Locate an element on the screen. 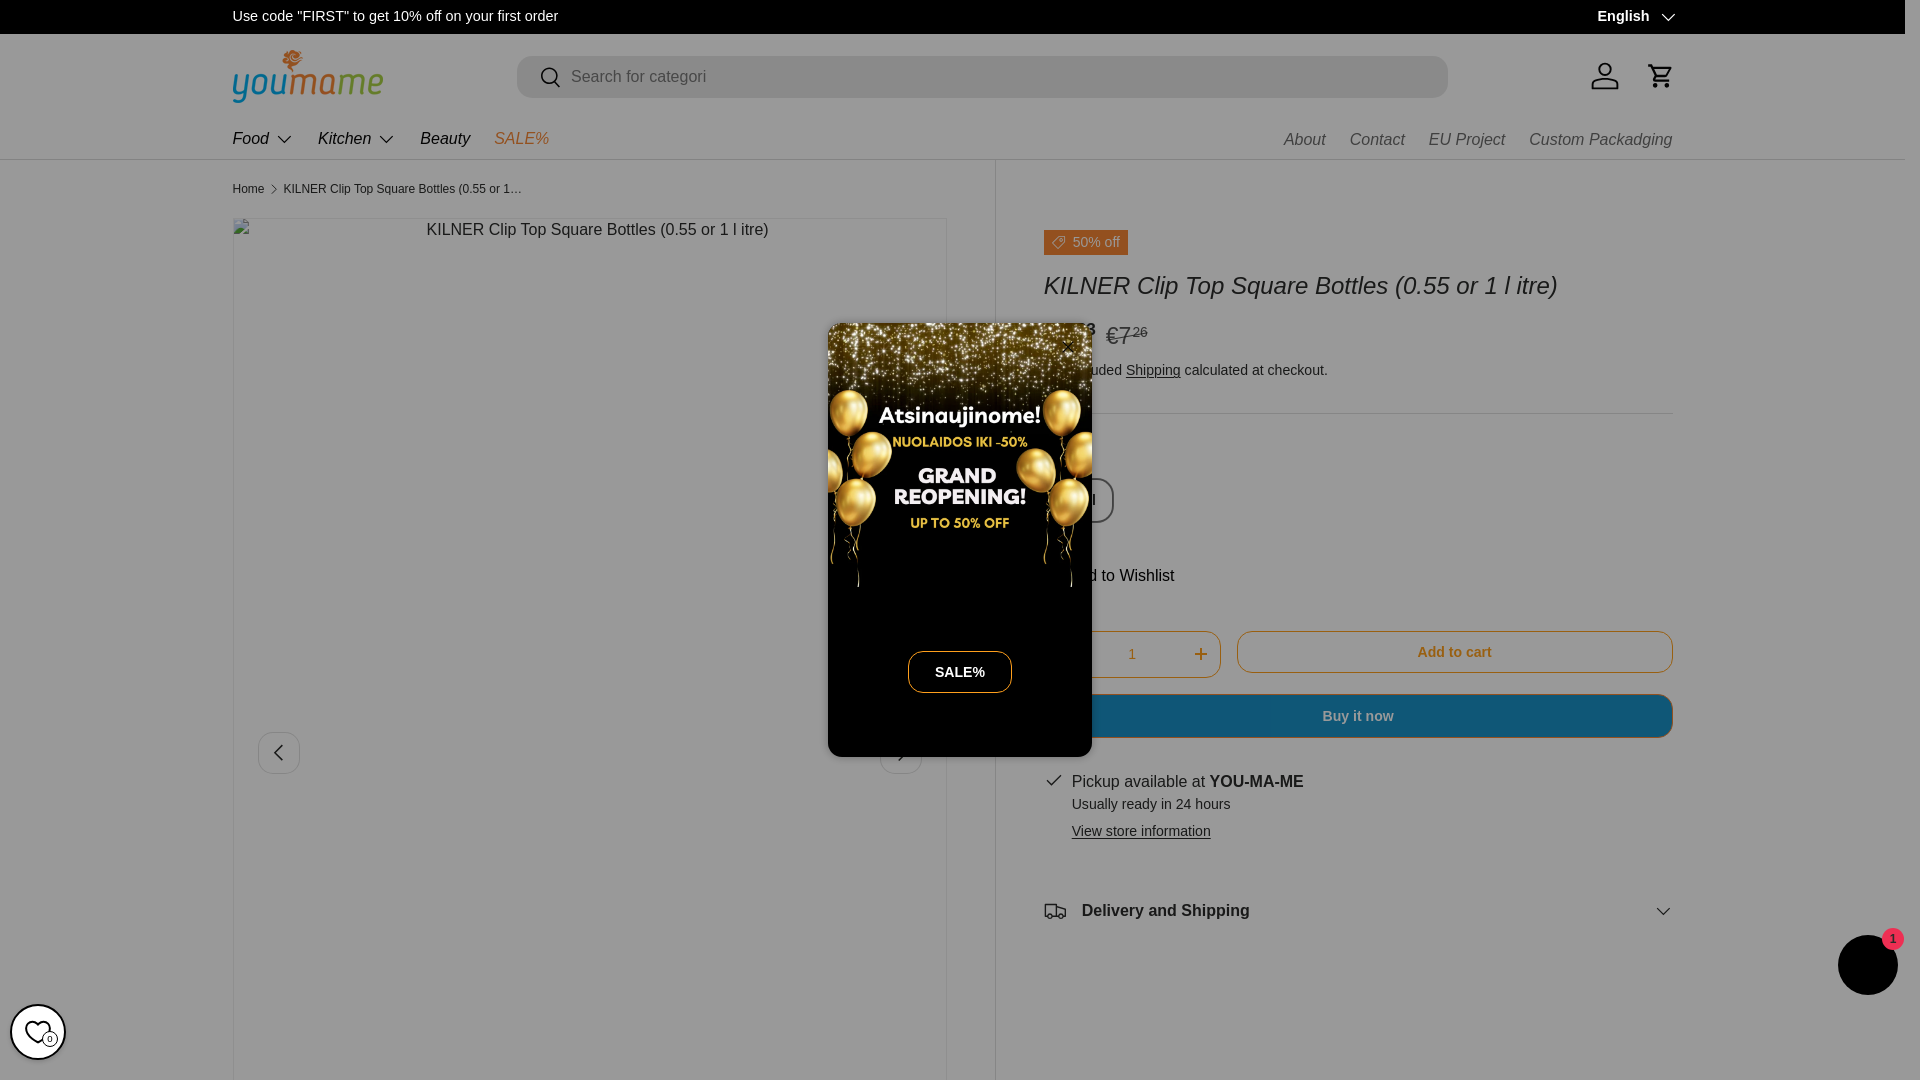 The width and height of the screenshot is (1920, 1080). Cart is located at coordinates (1659, 76).